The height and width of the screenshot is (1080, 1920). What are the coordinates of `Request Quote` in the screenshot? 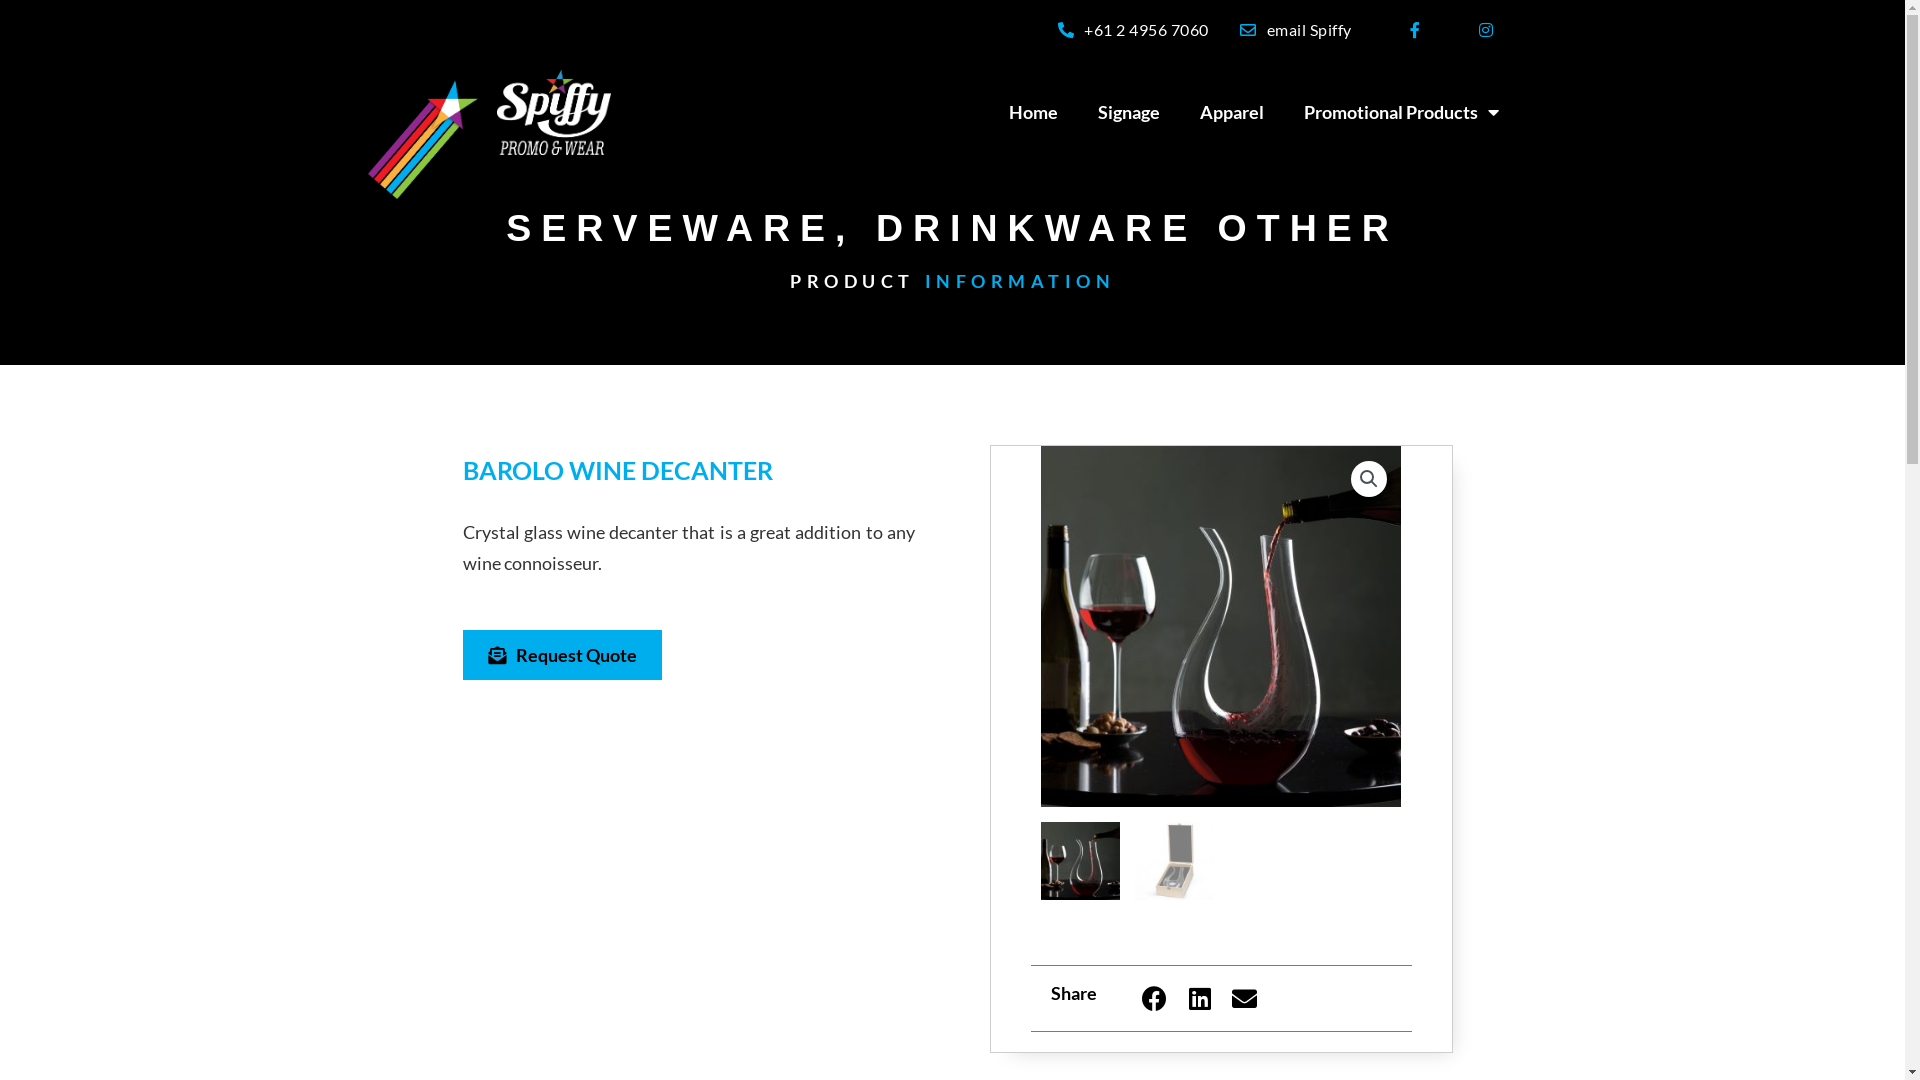 It's located at (562, 655).